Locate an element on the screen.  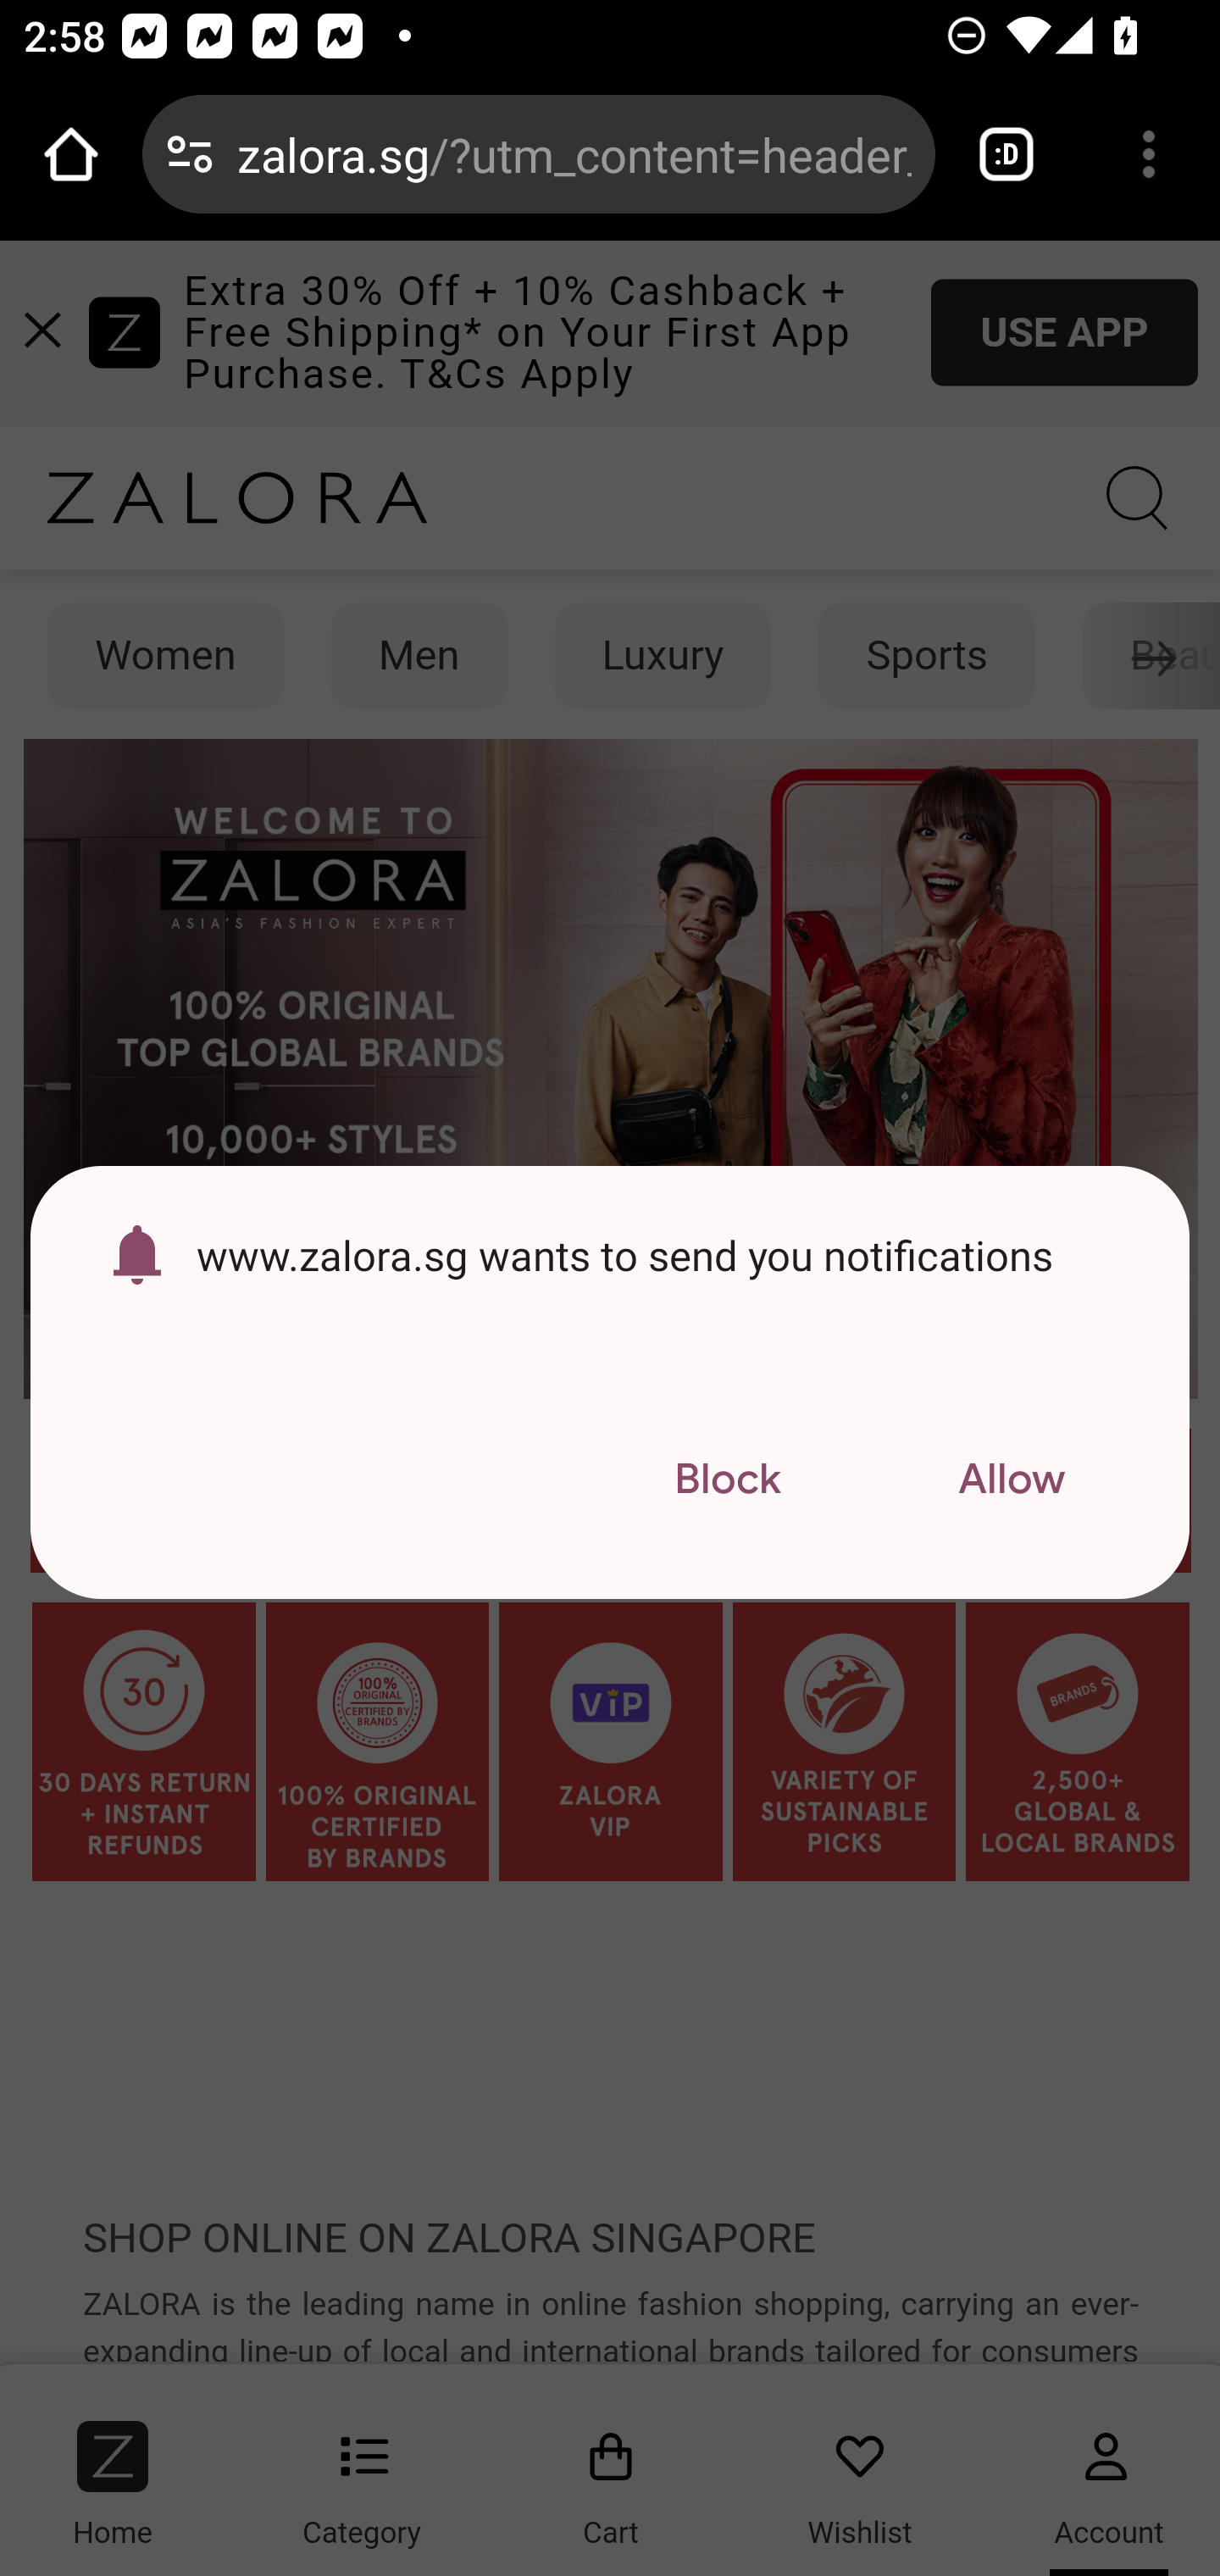
Block is located at coordinates (727, 1480).